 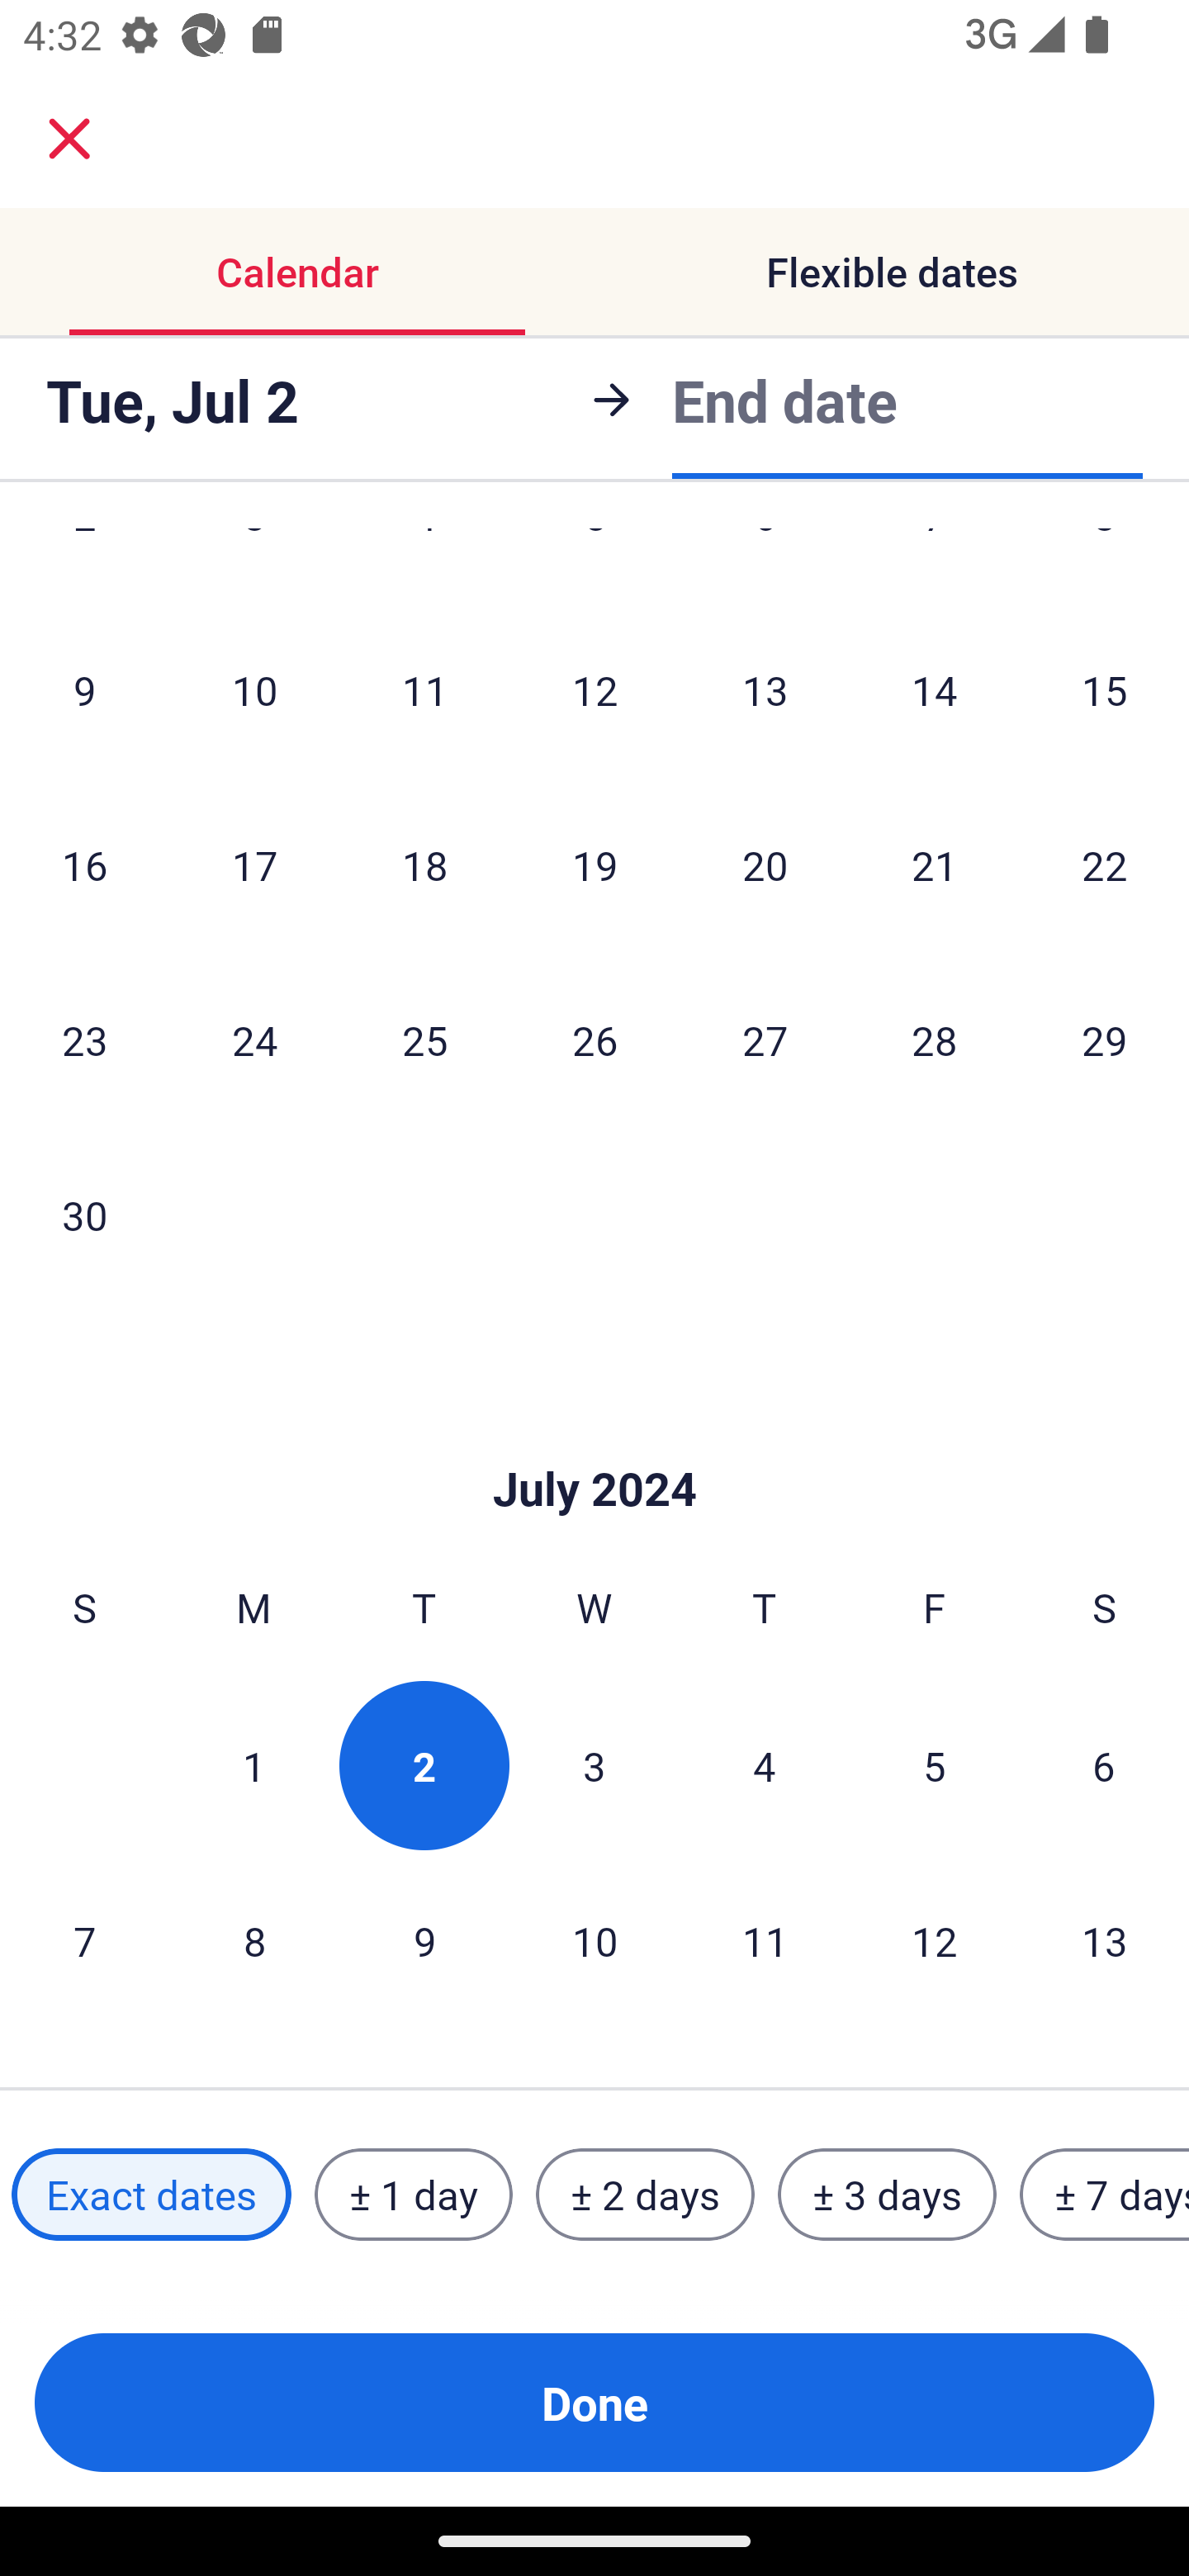 I want to click on 13 Saturday, July 13, 2024, so click(x=1105, y=1940).